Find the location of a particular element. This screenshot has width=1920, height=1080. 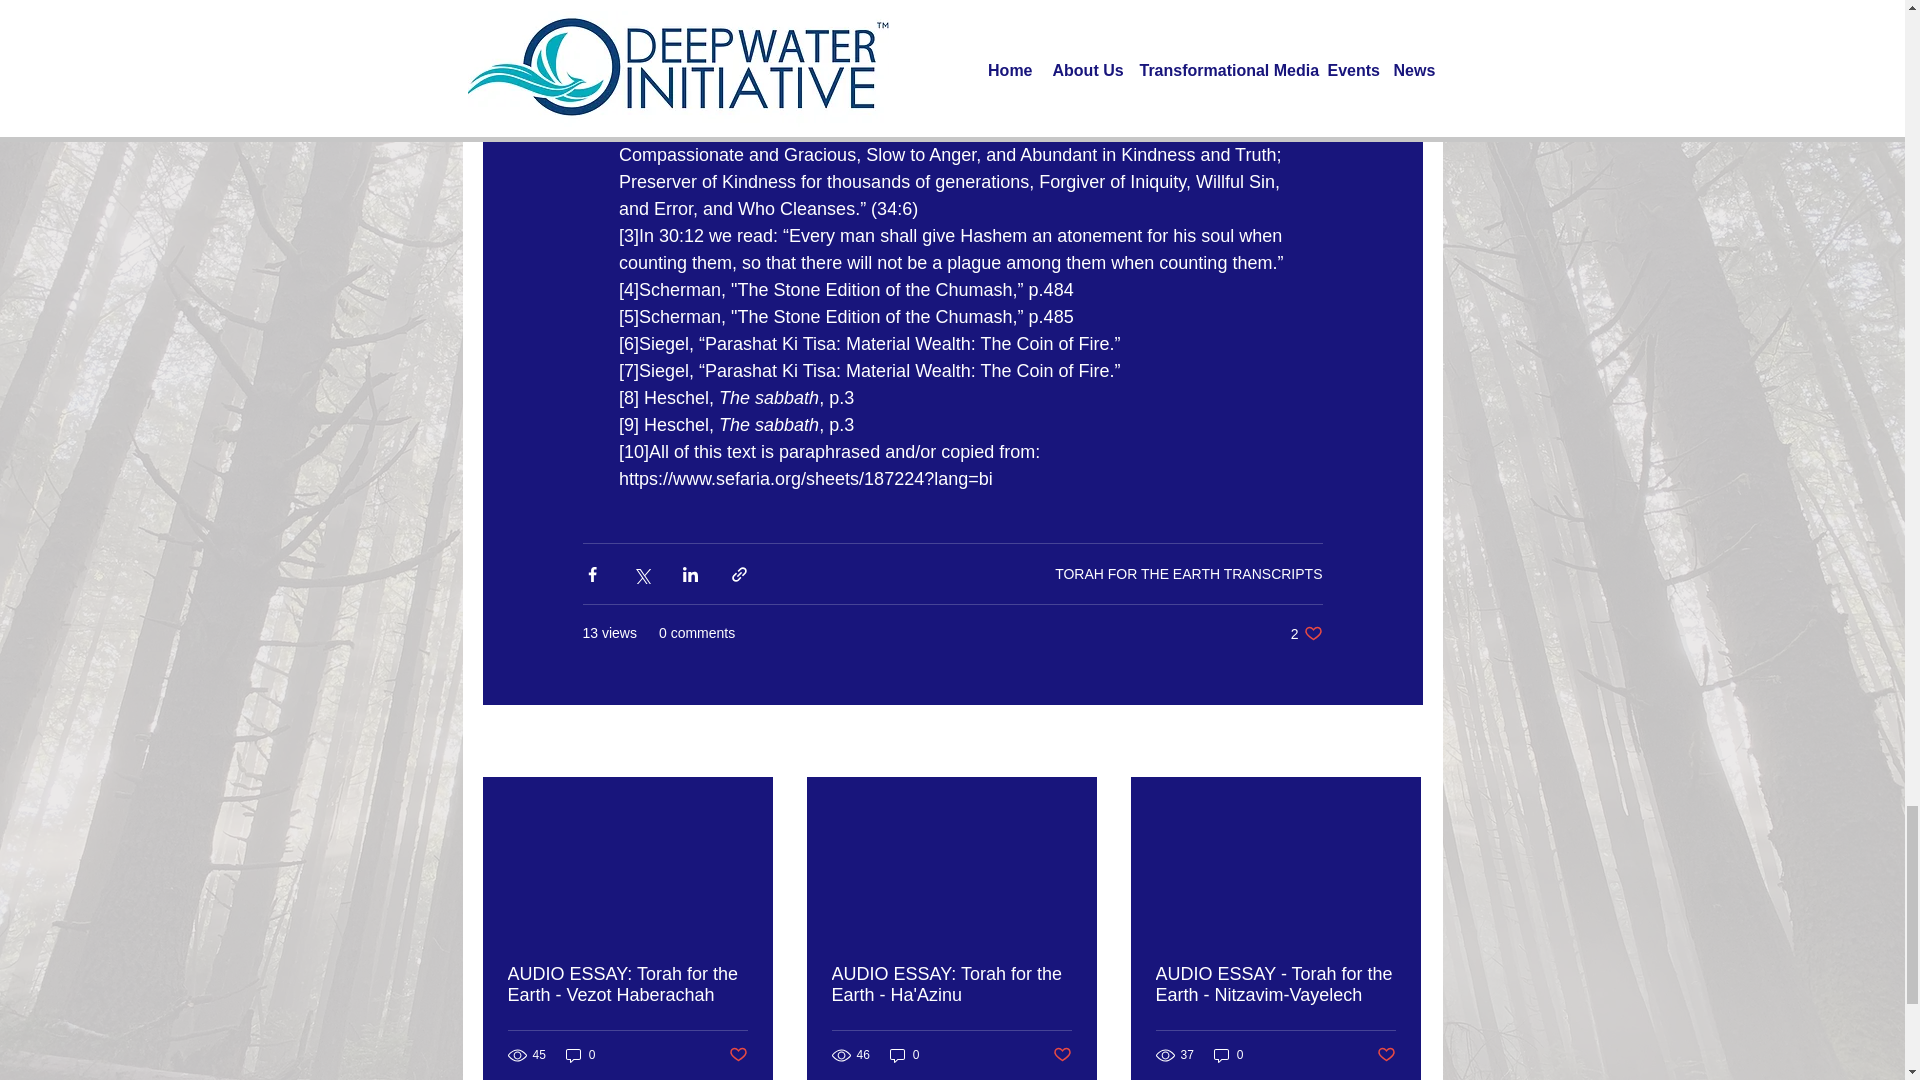

AUDIO ESSAY: Torah for the Earth - Vezot Haberachah is located at coordinates (736, 1054).